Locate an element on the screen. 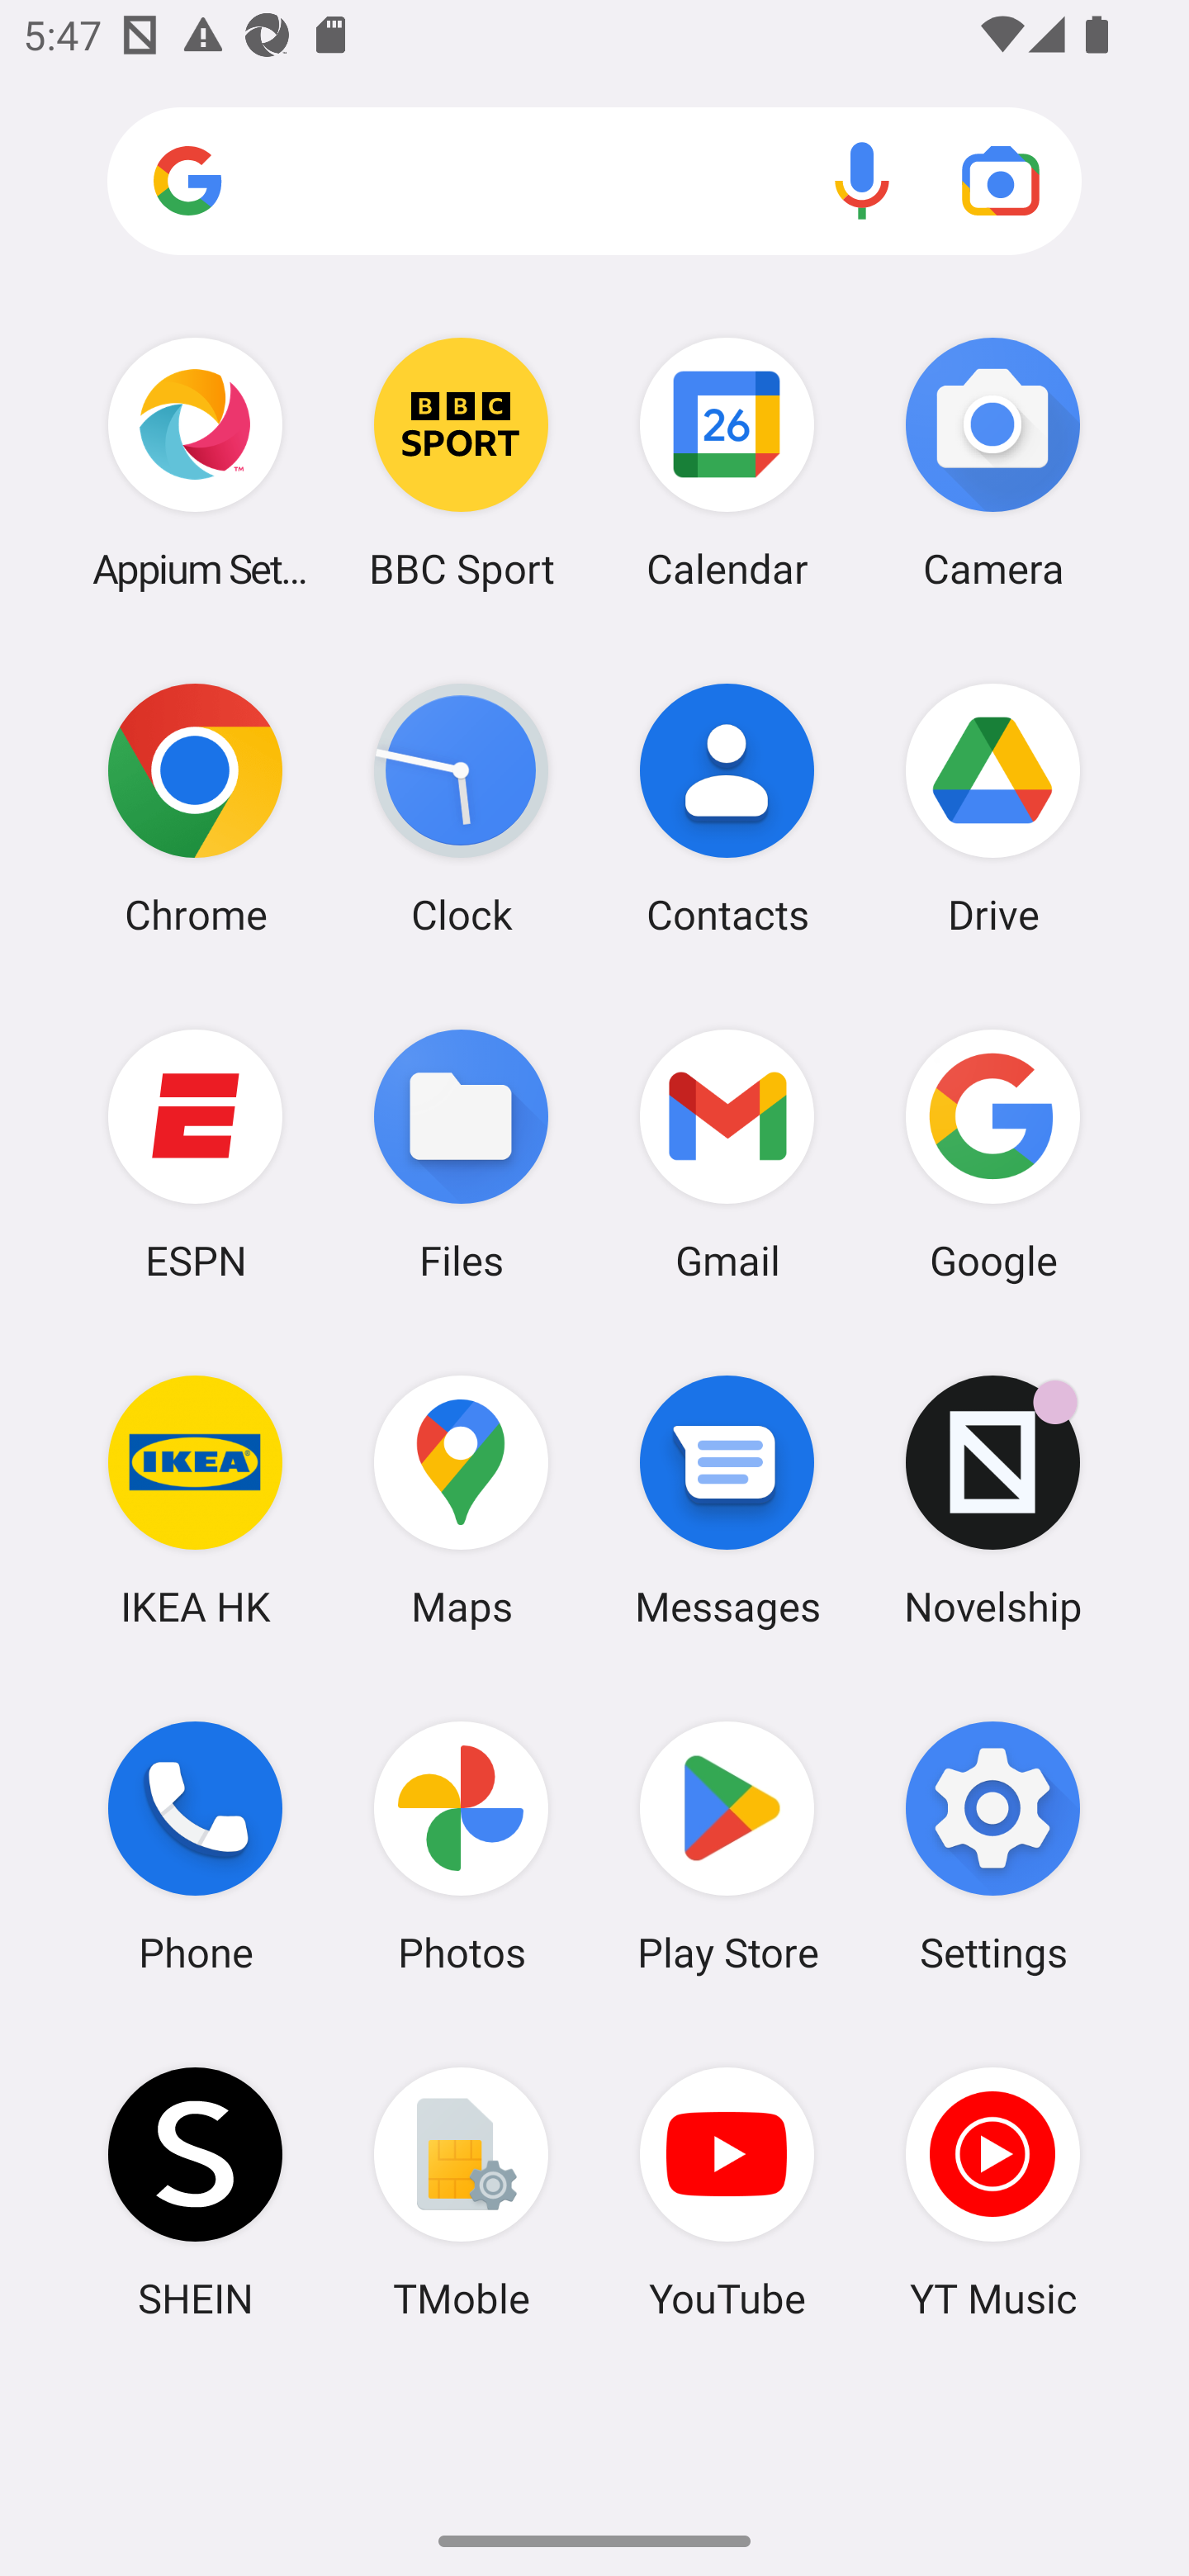  Google is located at coordinates (992, 1153).